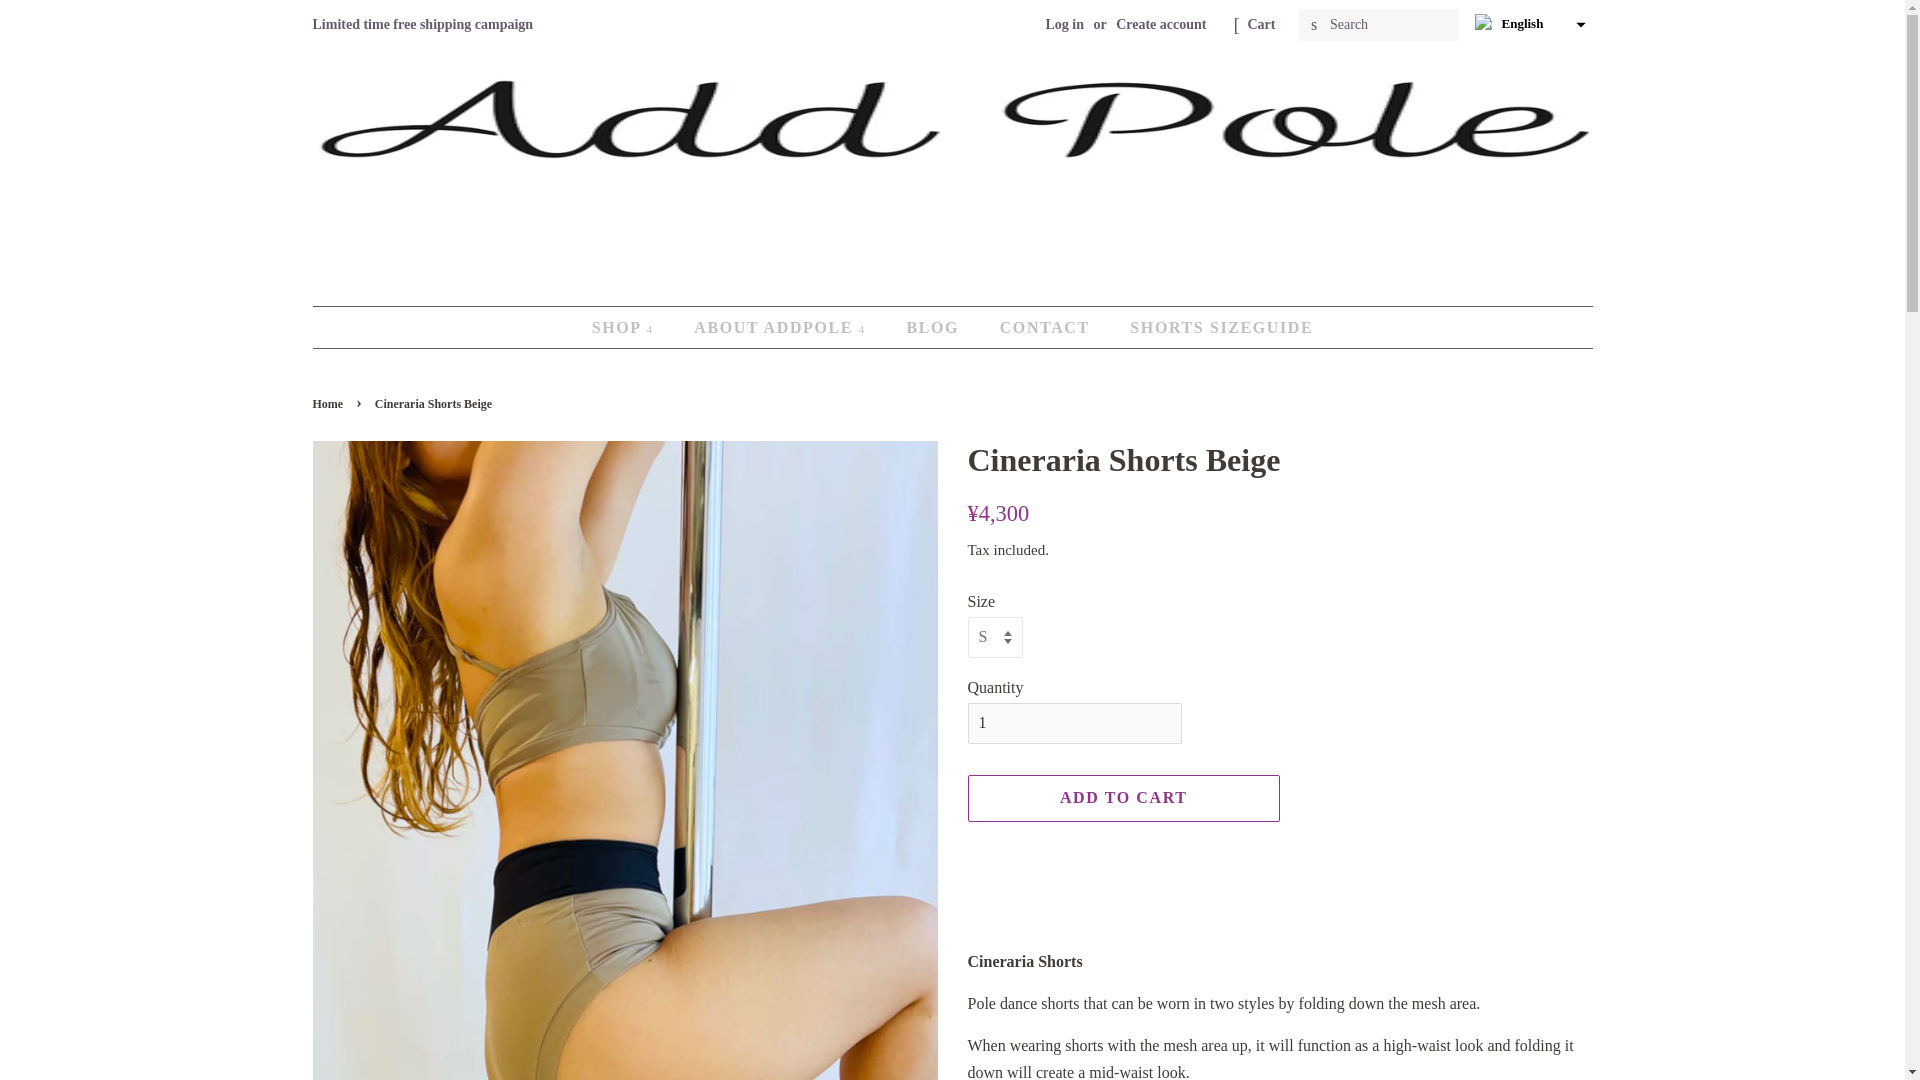 The width and height of the screenshot is (1920, 1080). Describe the element at coordinates (1160, 24) in the screenshot. I see `Create account` at that location.